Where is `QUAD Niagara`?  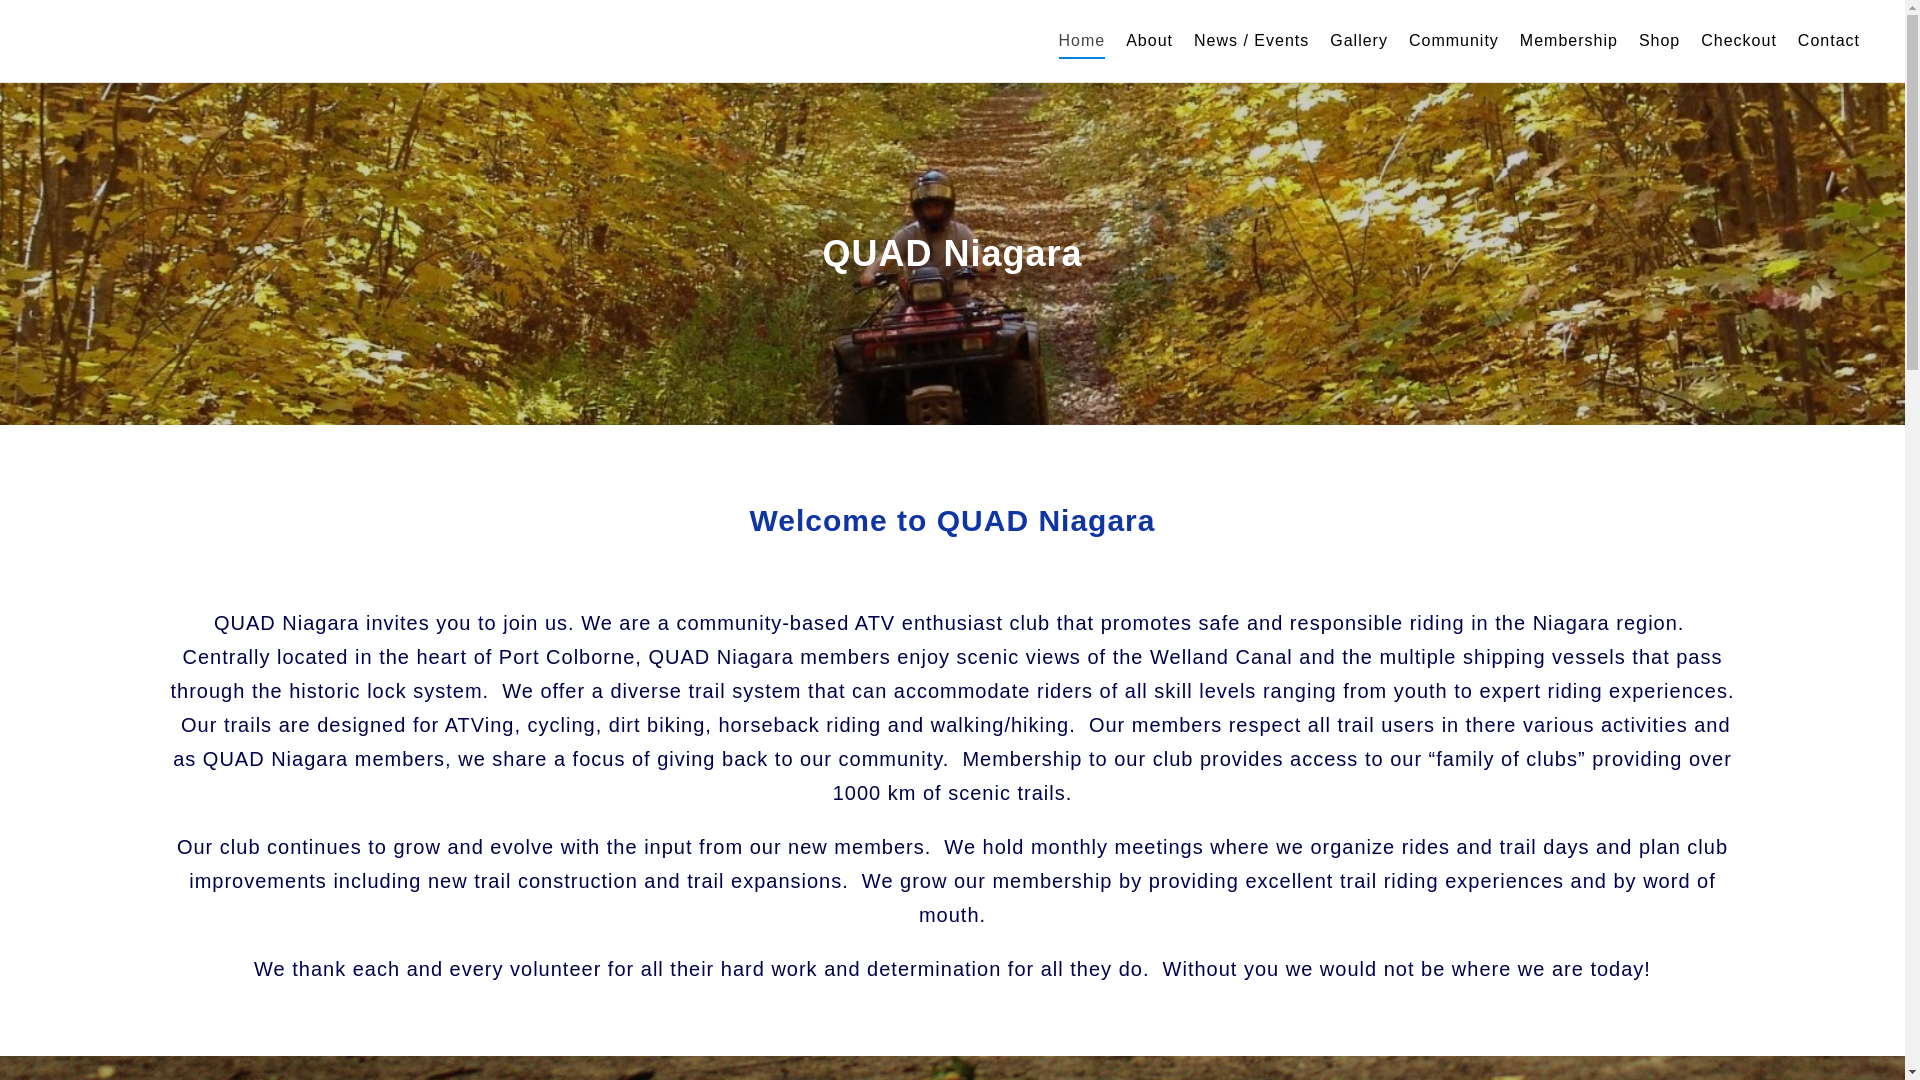
QUAD Niagara is located at coordinates (78, 41).